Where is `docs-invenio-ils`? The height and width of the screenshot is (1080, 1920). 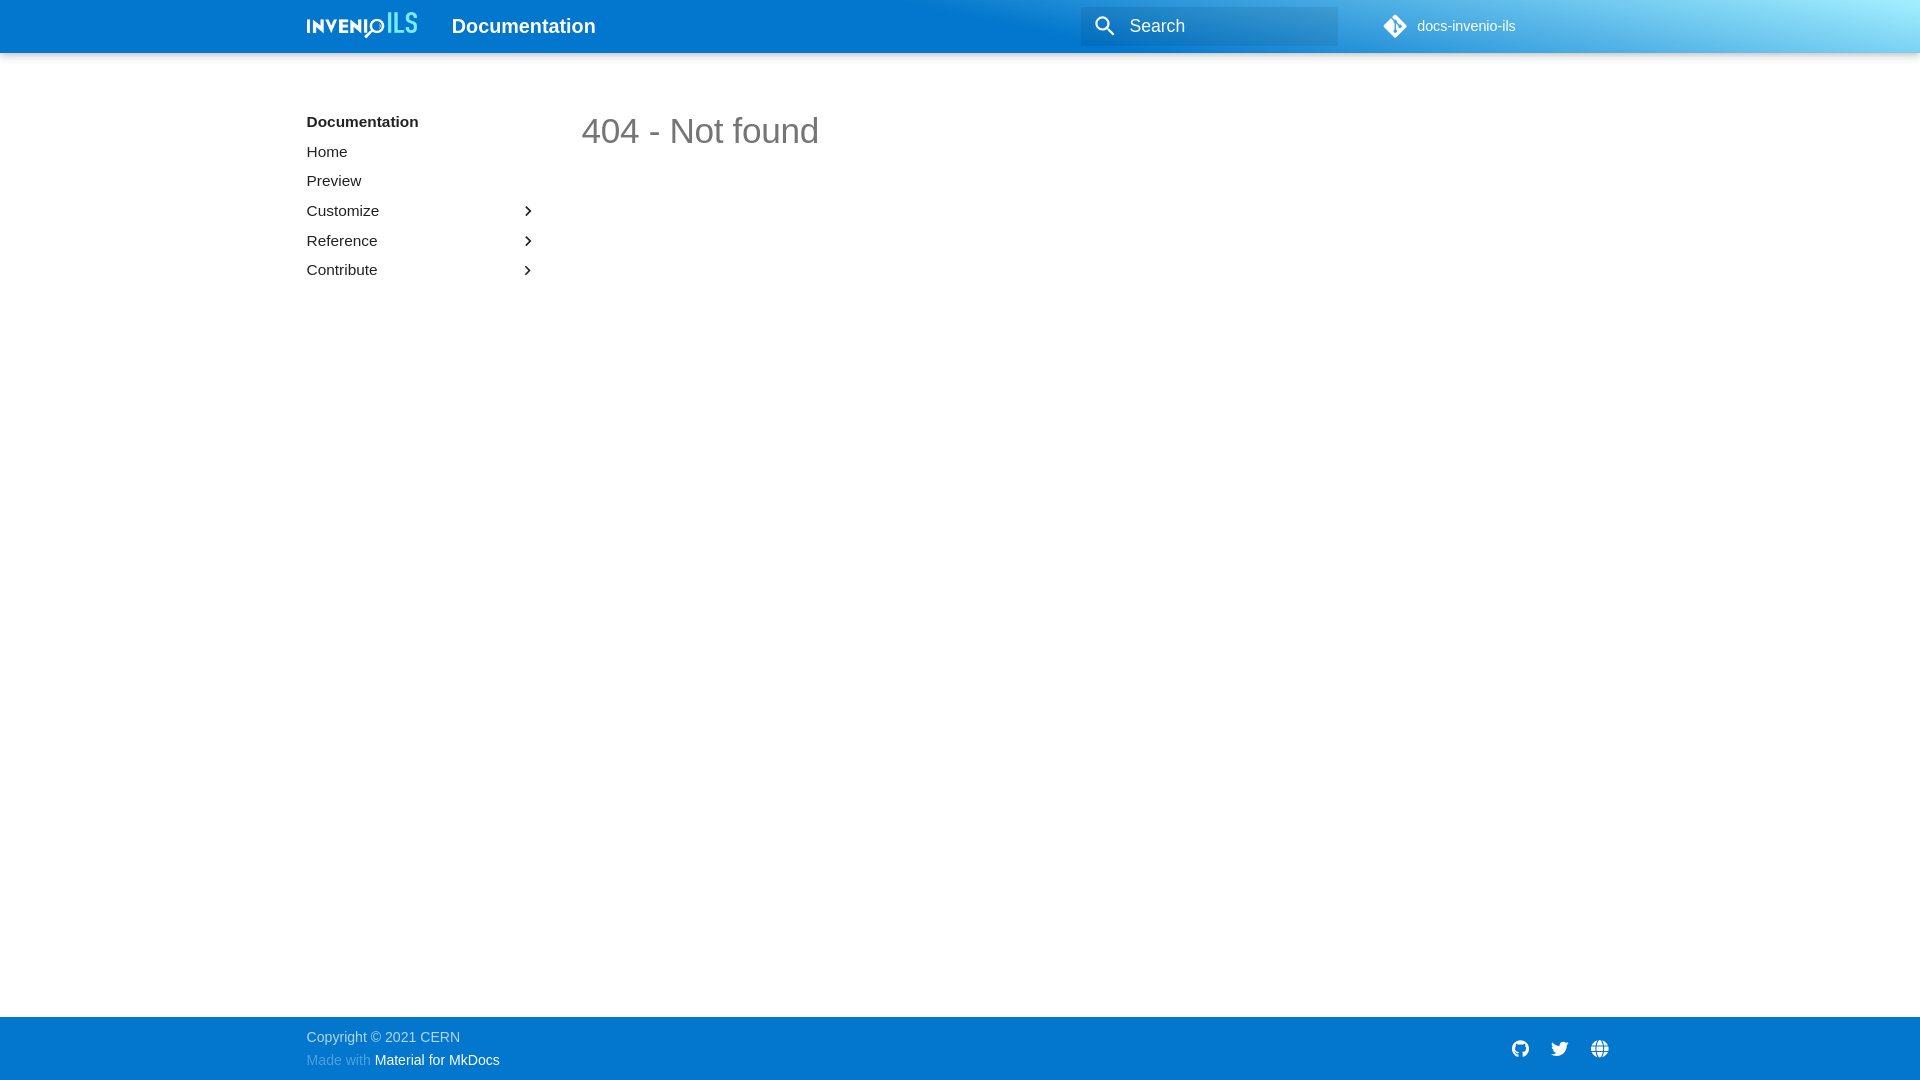
docs-invenio-ils is located at coordinates (1498, 26).